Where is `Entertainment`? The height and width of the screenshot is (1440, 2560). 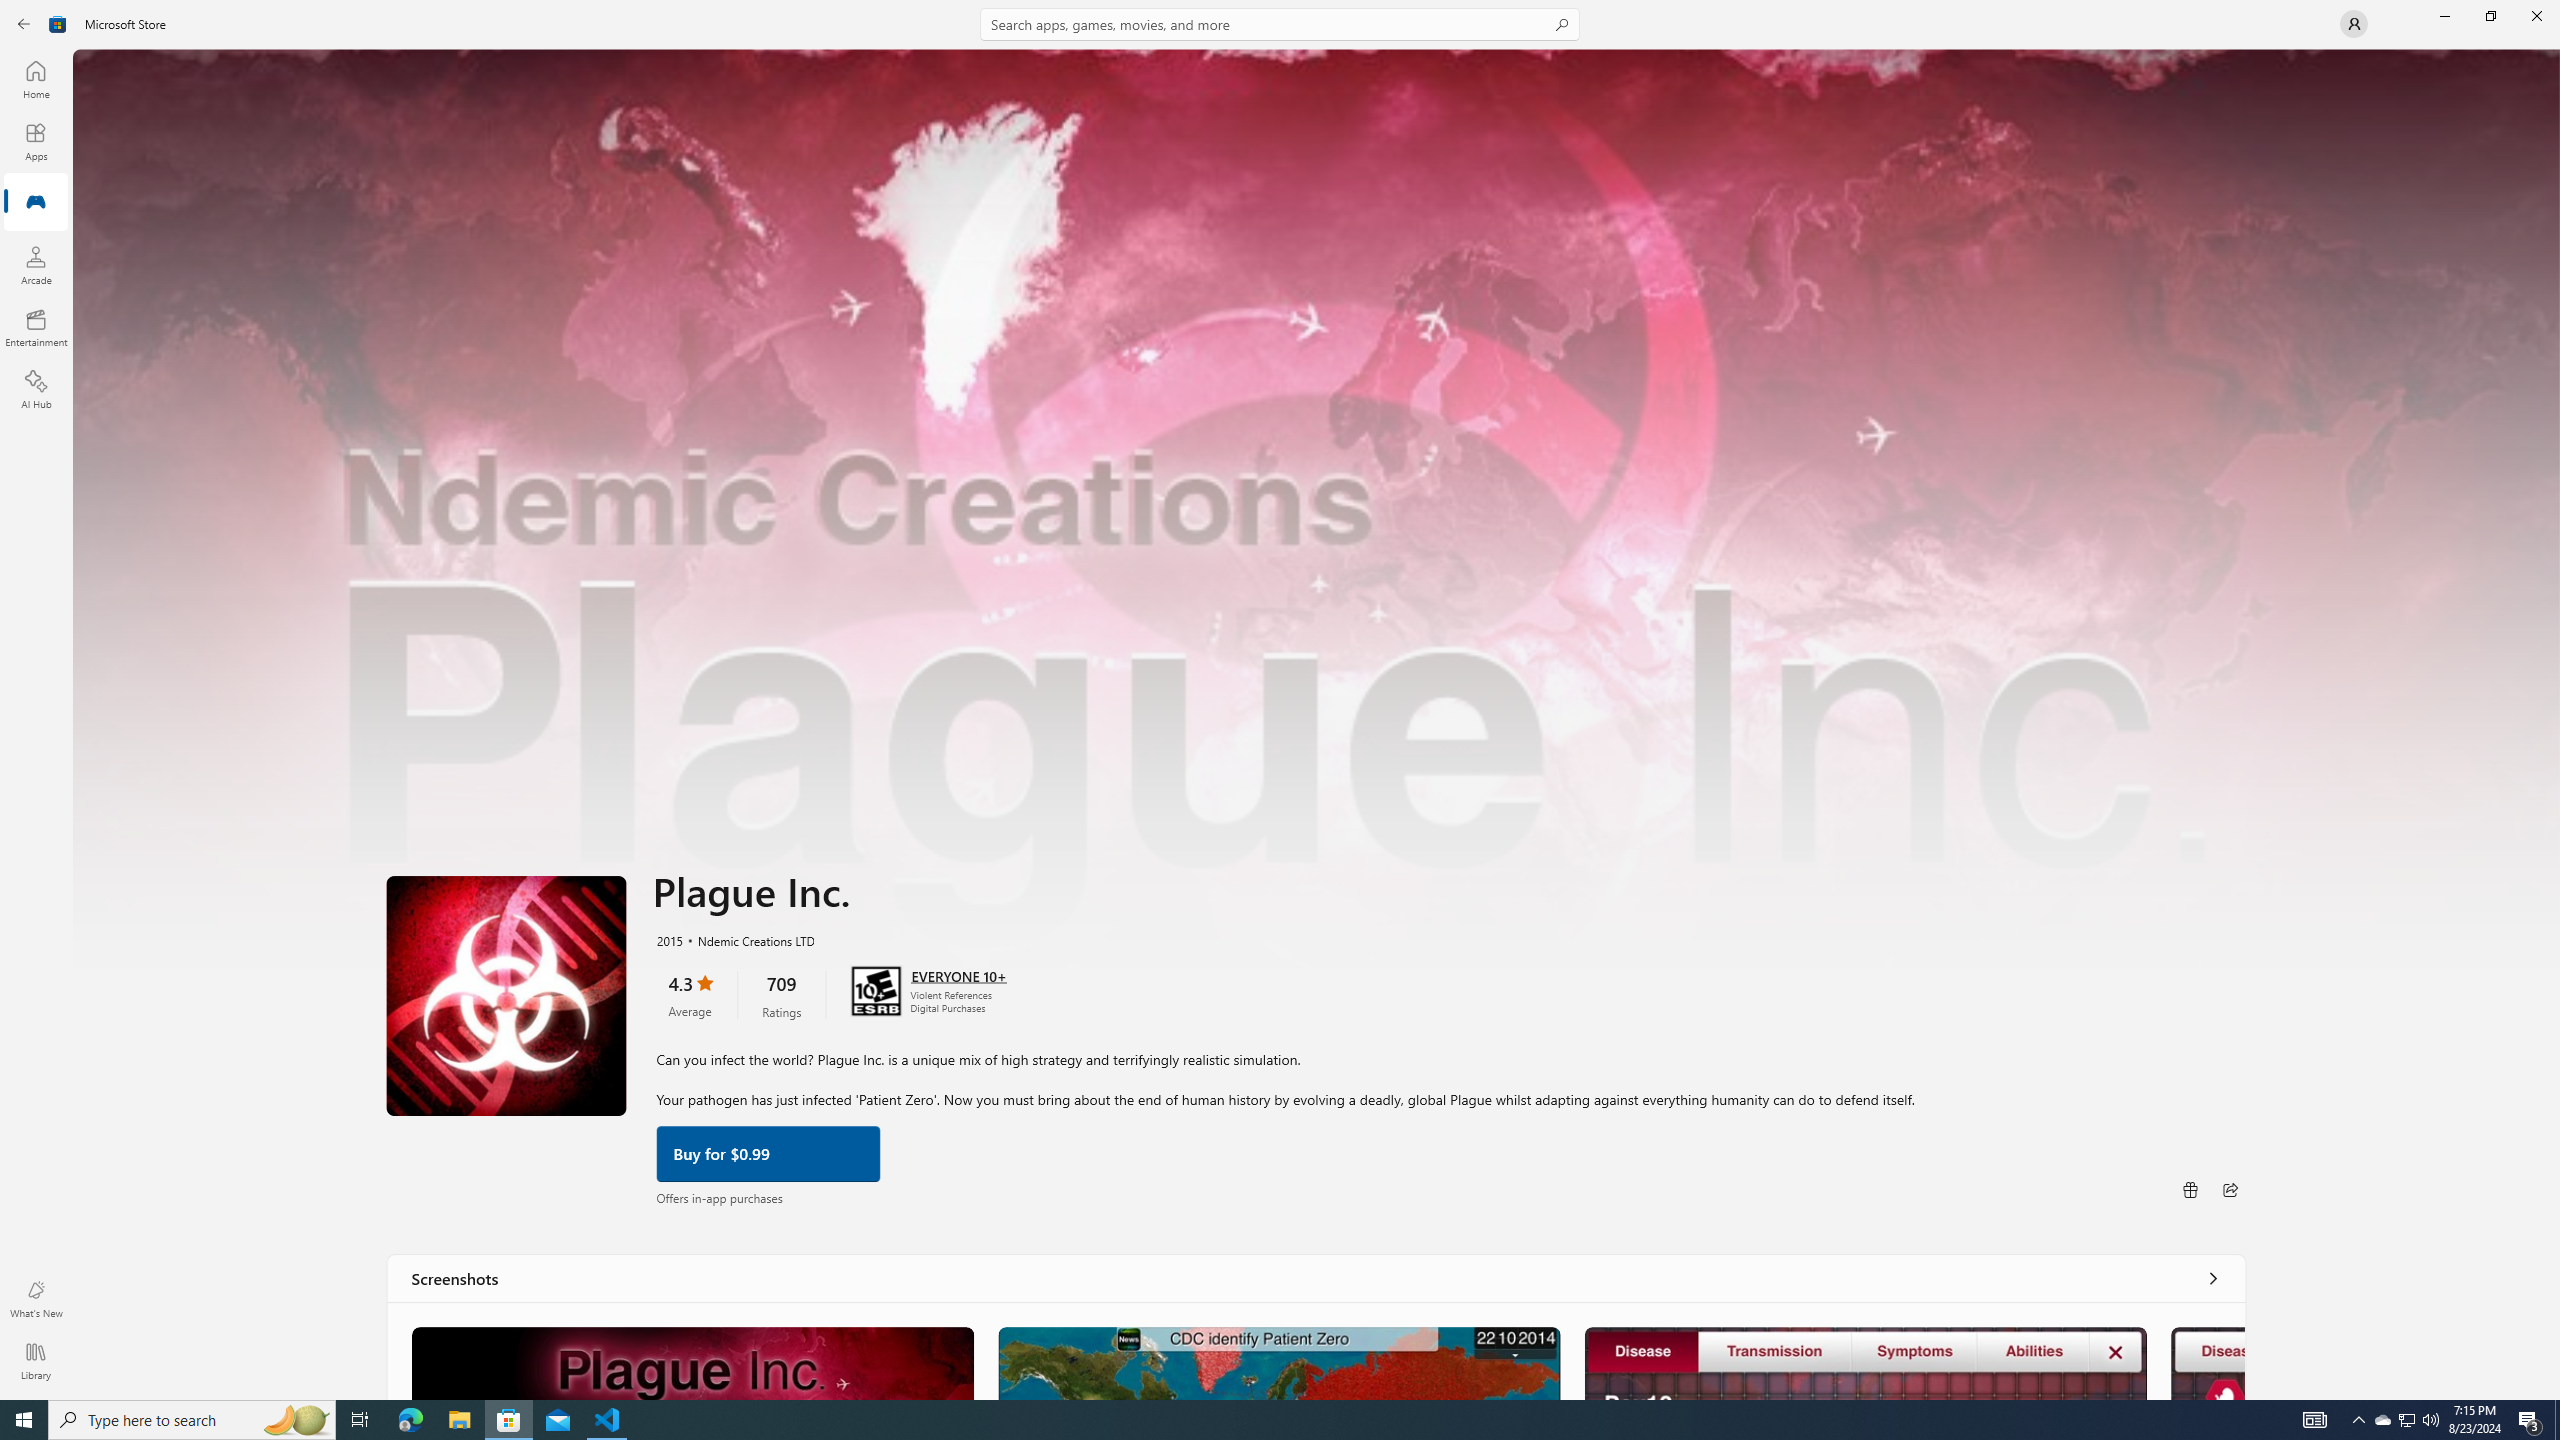
Entertainment is located at coordinates (36, 327).